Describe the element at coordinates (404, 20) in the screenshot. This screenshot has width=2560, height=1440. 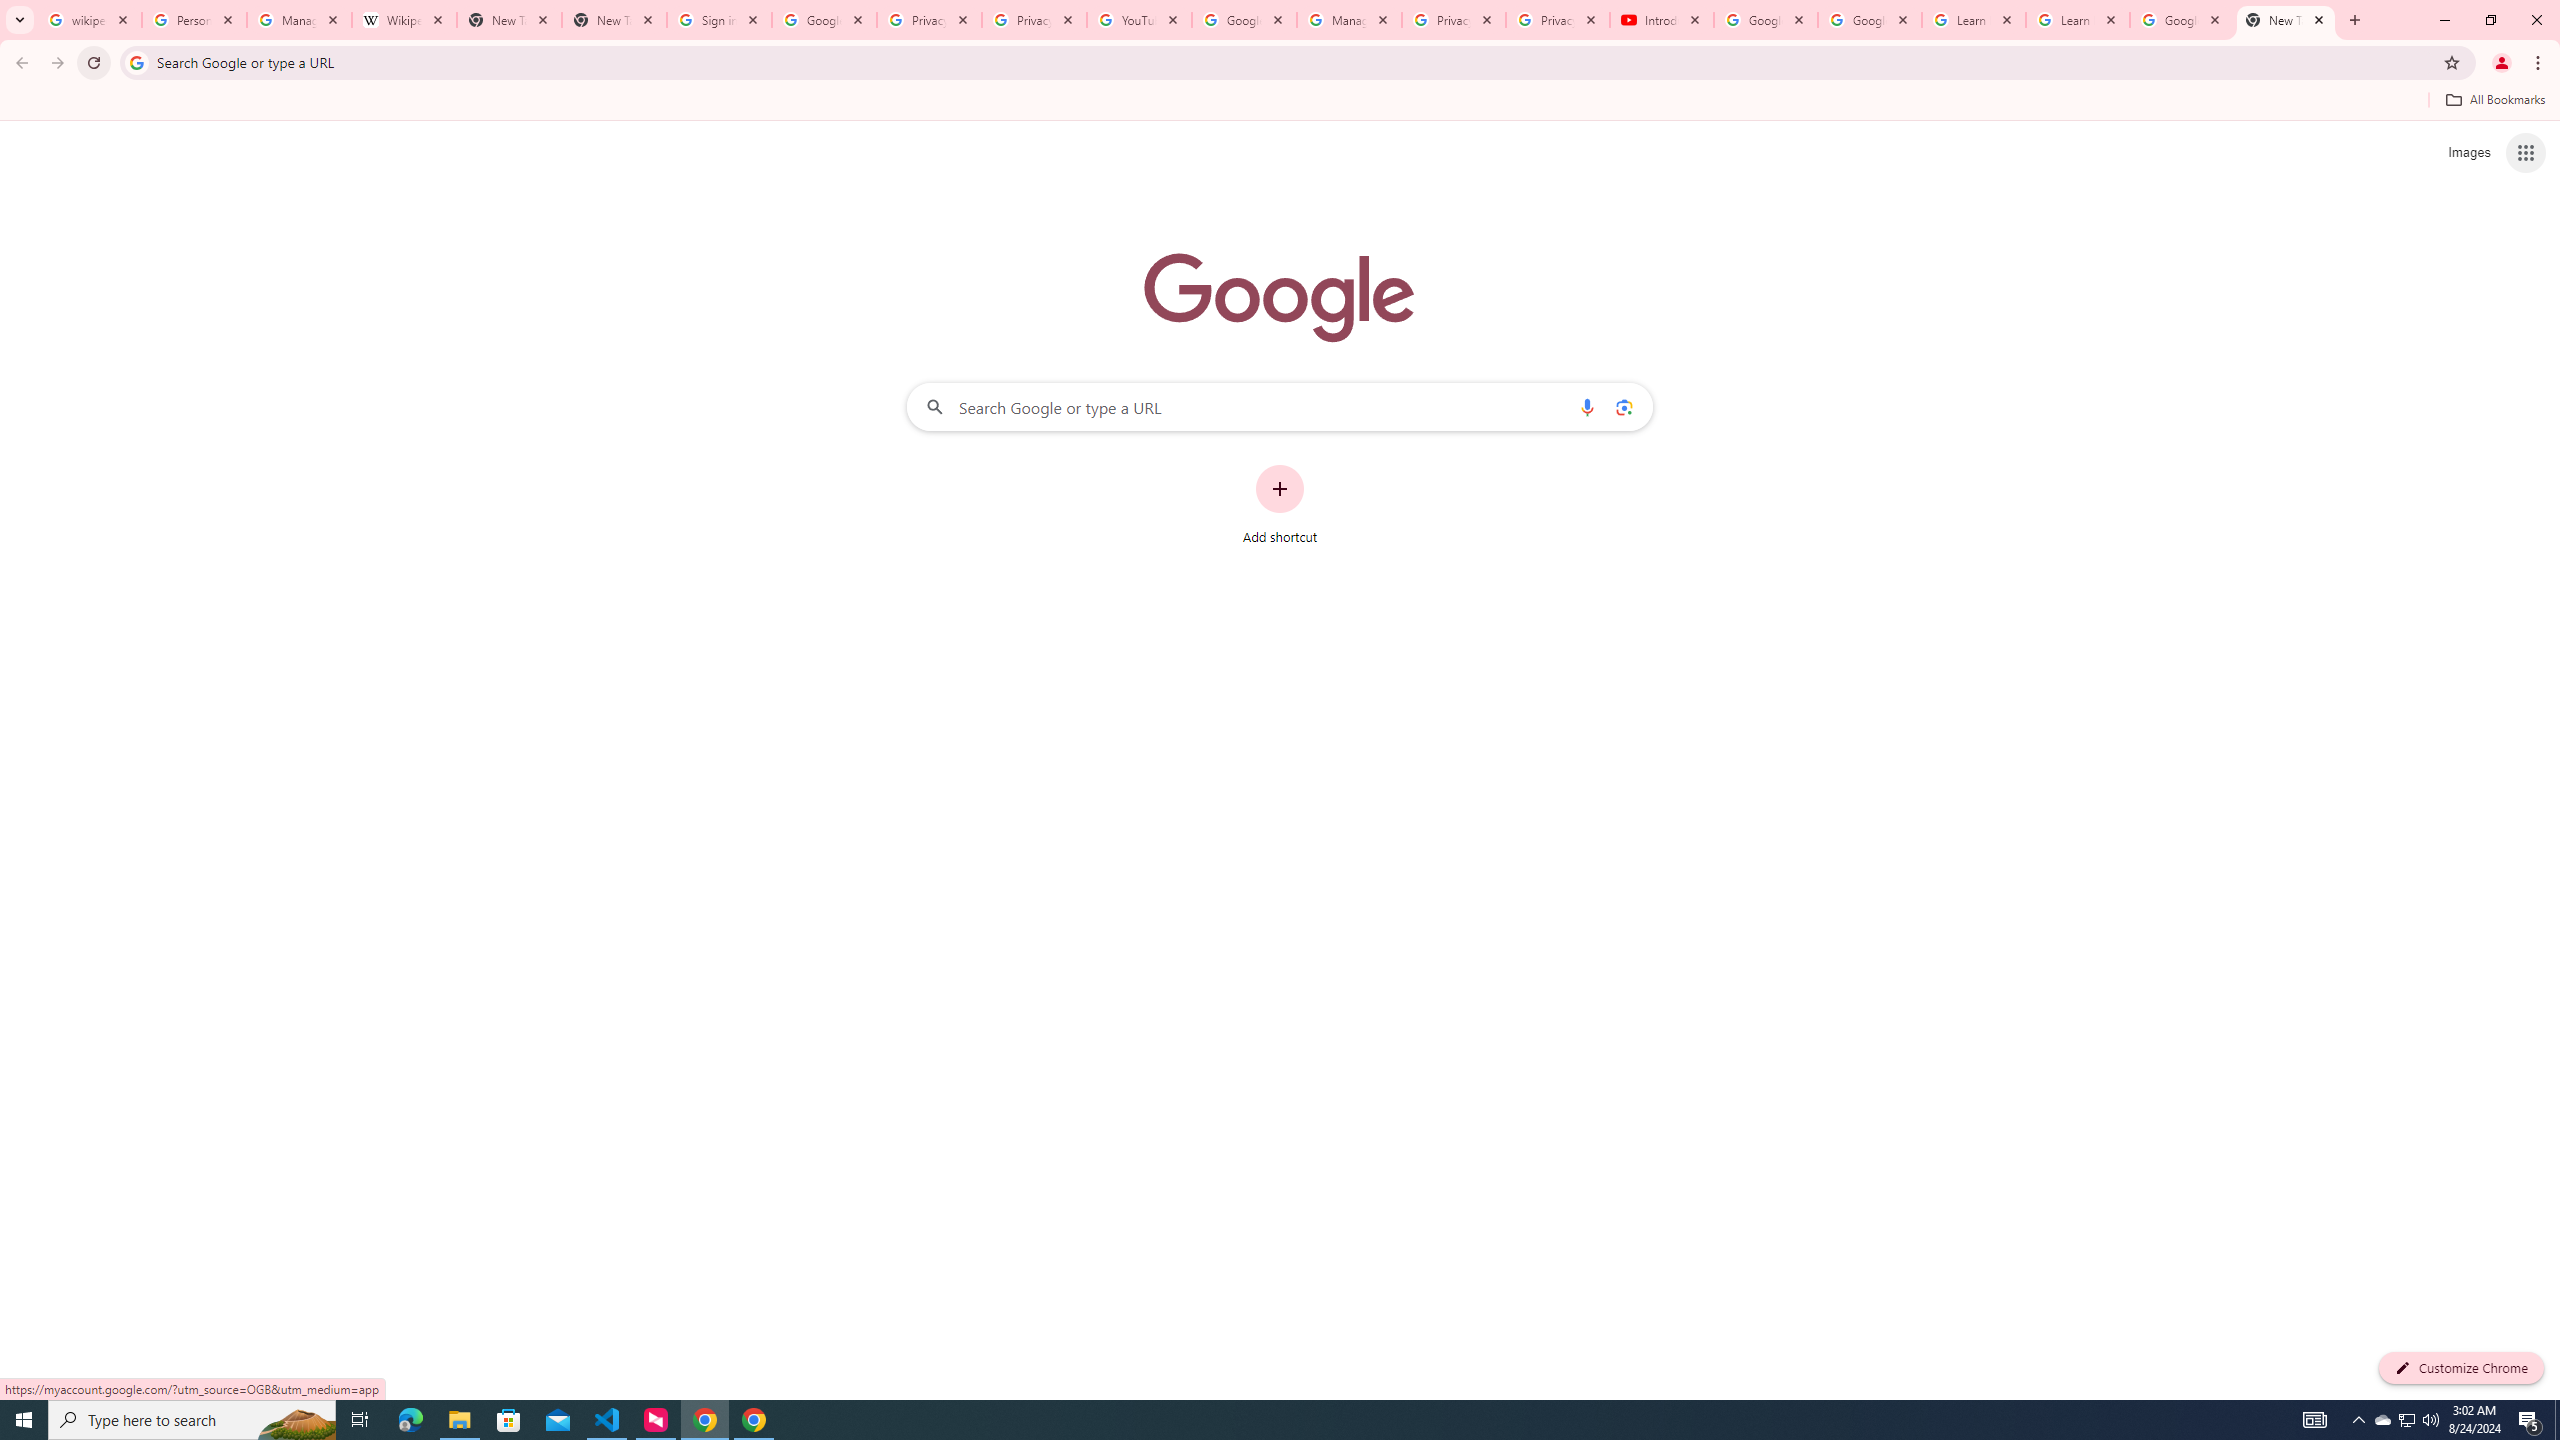
I see `Wikipedia:Edit requests - Wikipedia` at that location.